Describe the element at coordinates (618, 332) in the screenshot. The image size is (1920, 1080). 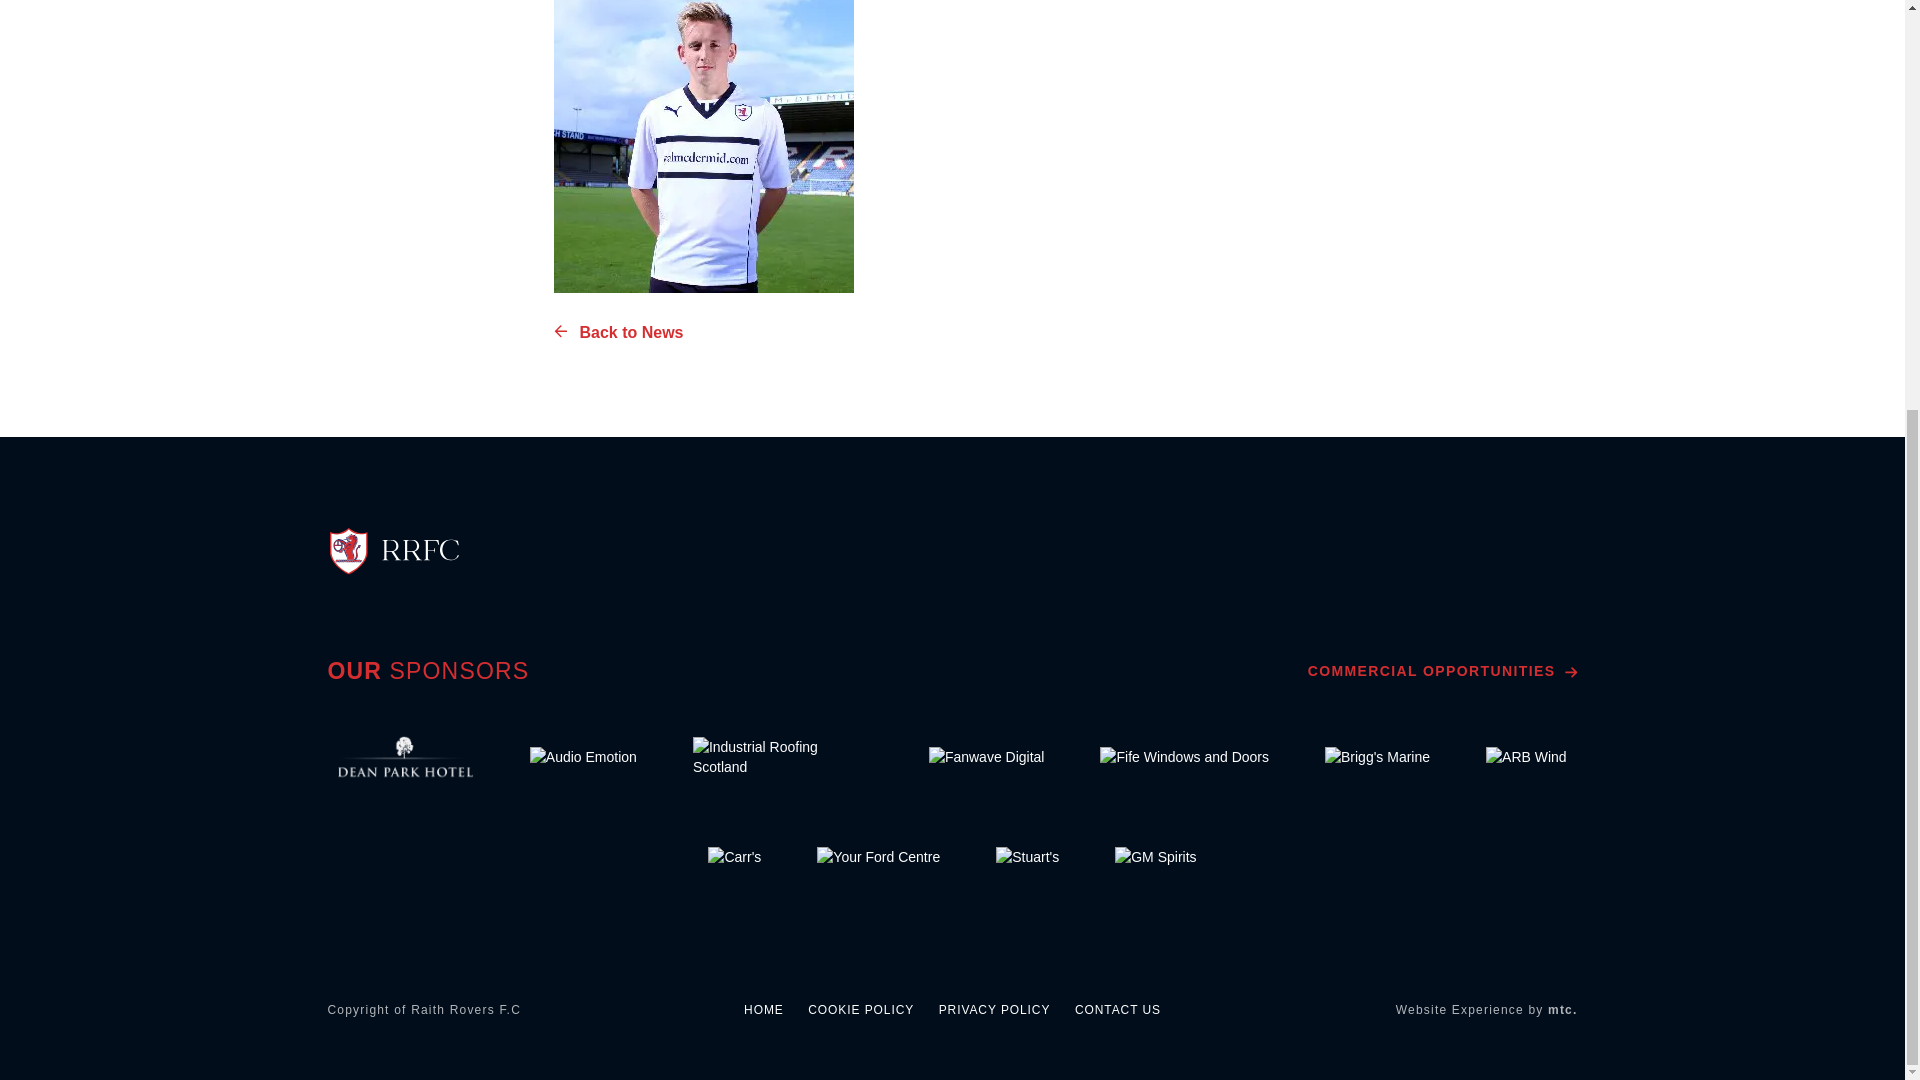
I see `Back to News` at that location.